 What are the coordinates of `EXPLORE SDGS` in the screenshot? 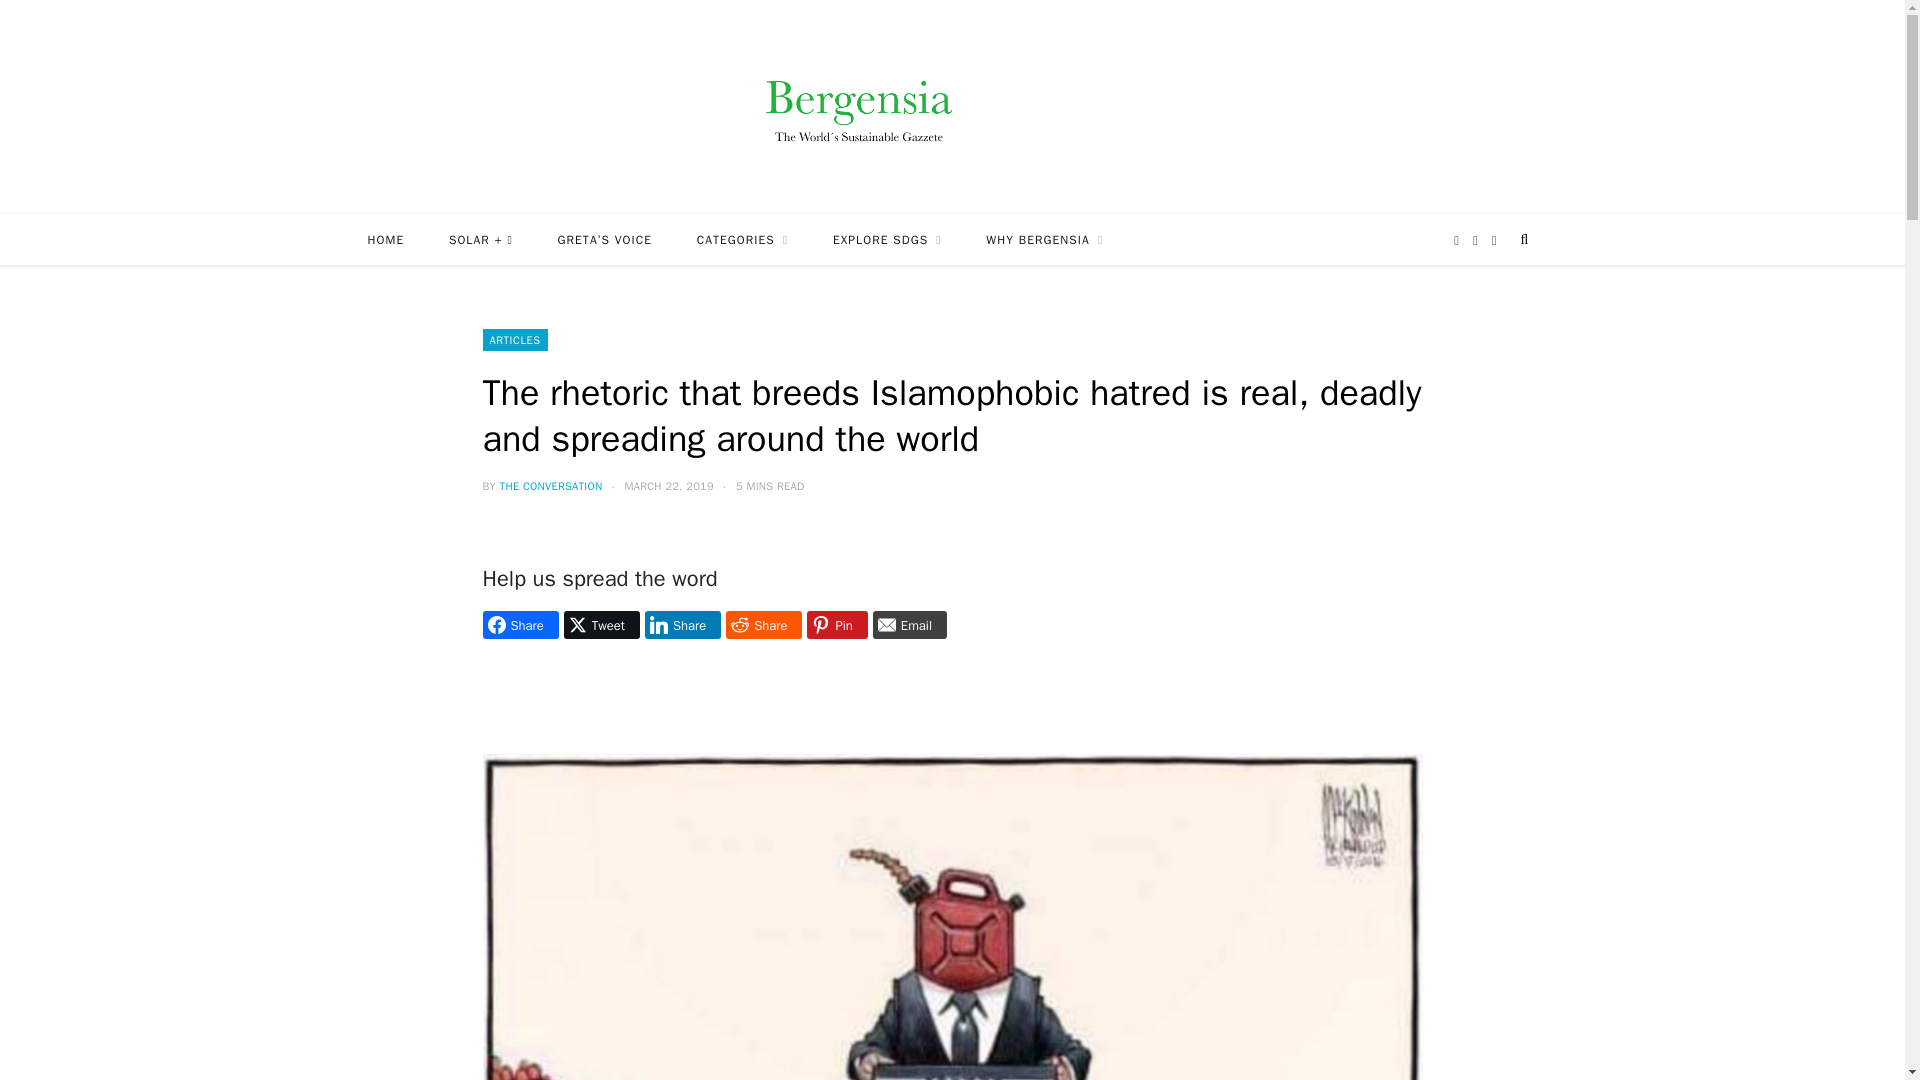 It's located at (886, 239).